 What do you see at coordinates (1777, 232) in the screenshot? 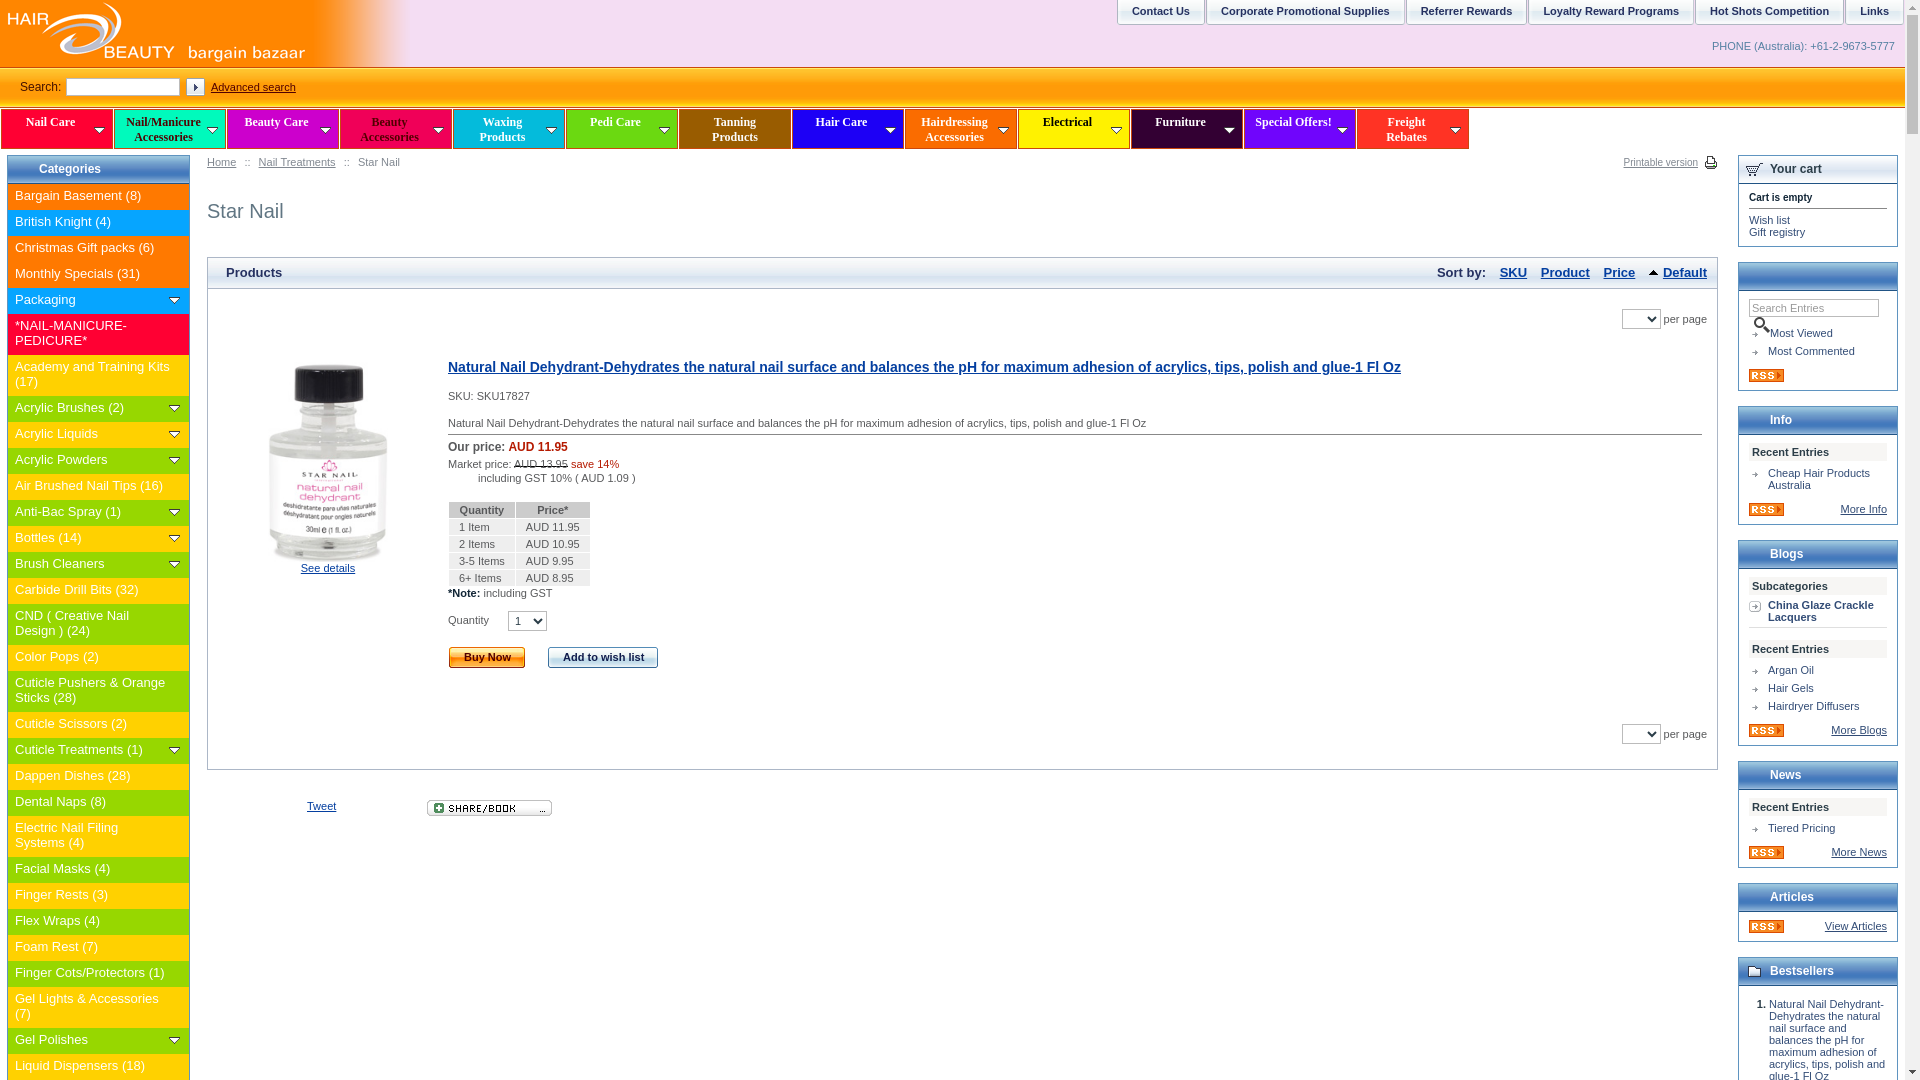
I see `Gift registry` at bounding box center [1777, 232].